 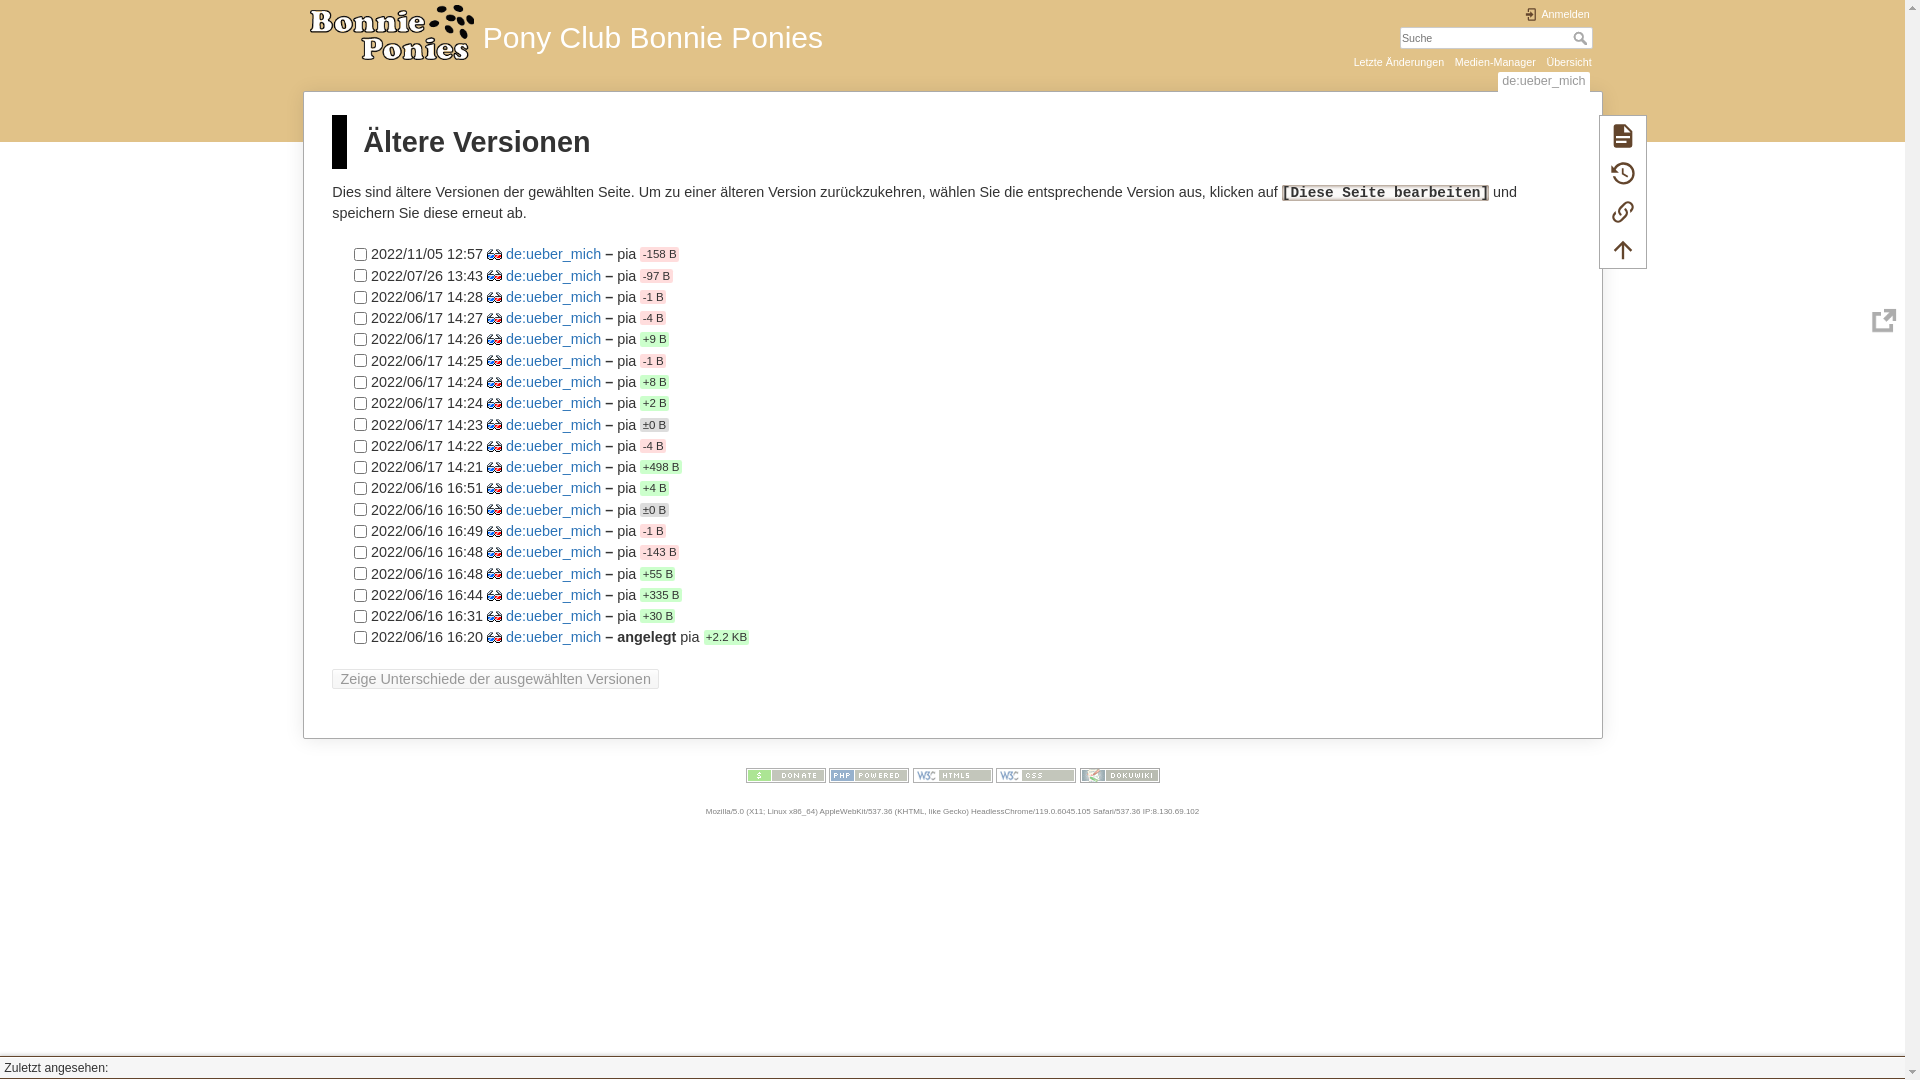 What do you see at coordinates (494, 532) in the screenshot?
I see `Zeige Unterschiede zu aktueller Version` at bounding box center [494, 532].